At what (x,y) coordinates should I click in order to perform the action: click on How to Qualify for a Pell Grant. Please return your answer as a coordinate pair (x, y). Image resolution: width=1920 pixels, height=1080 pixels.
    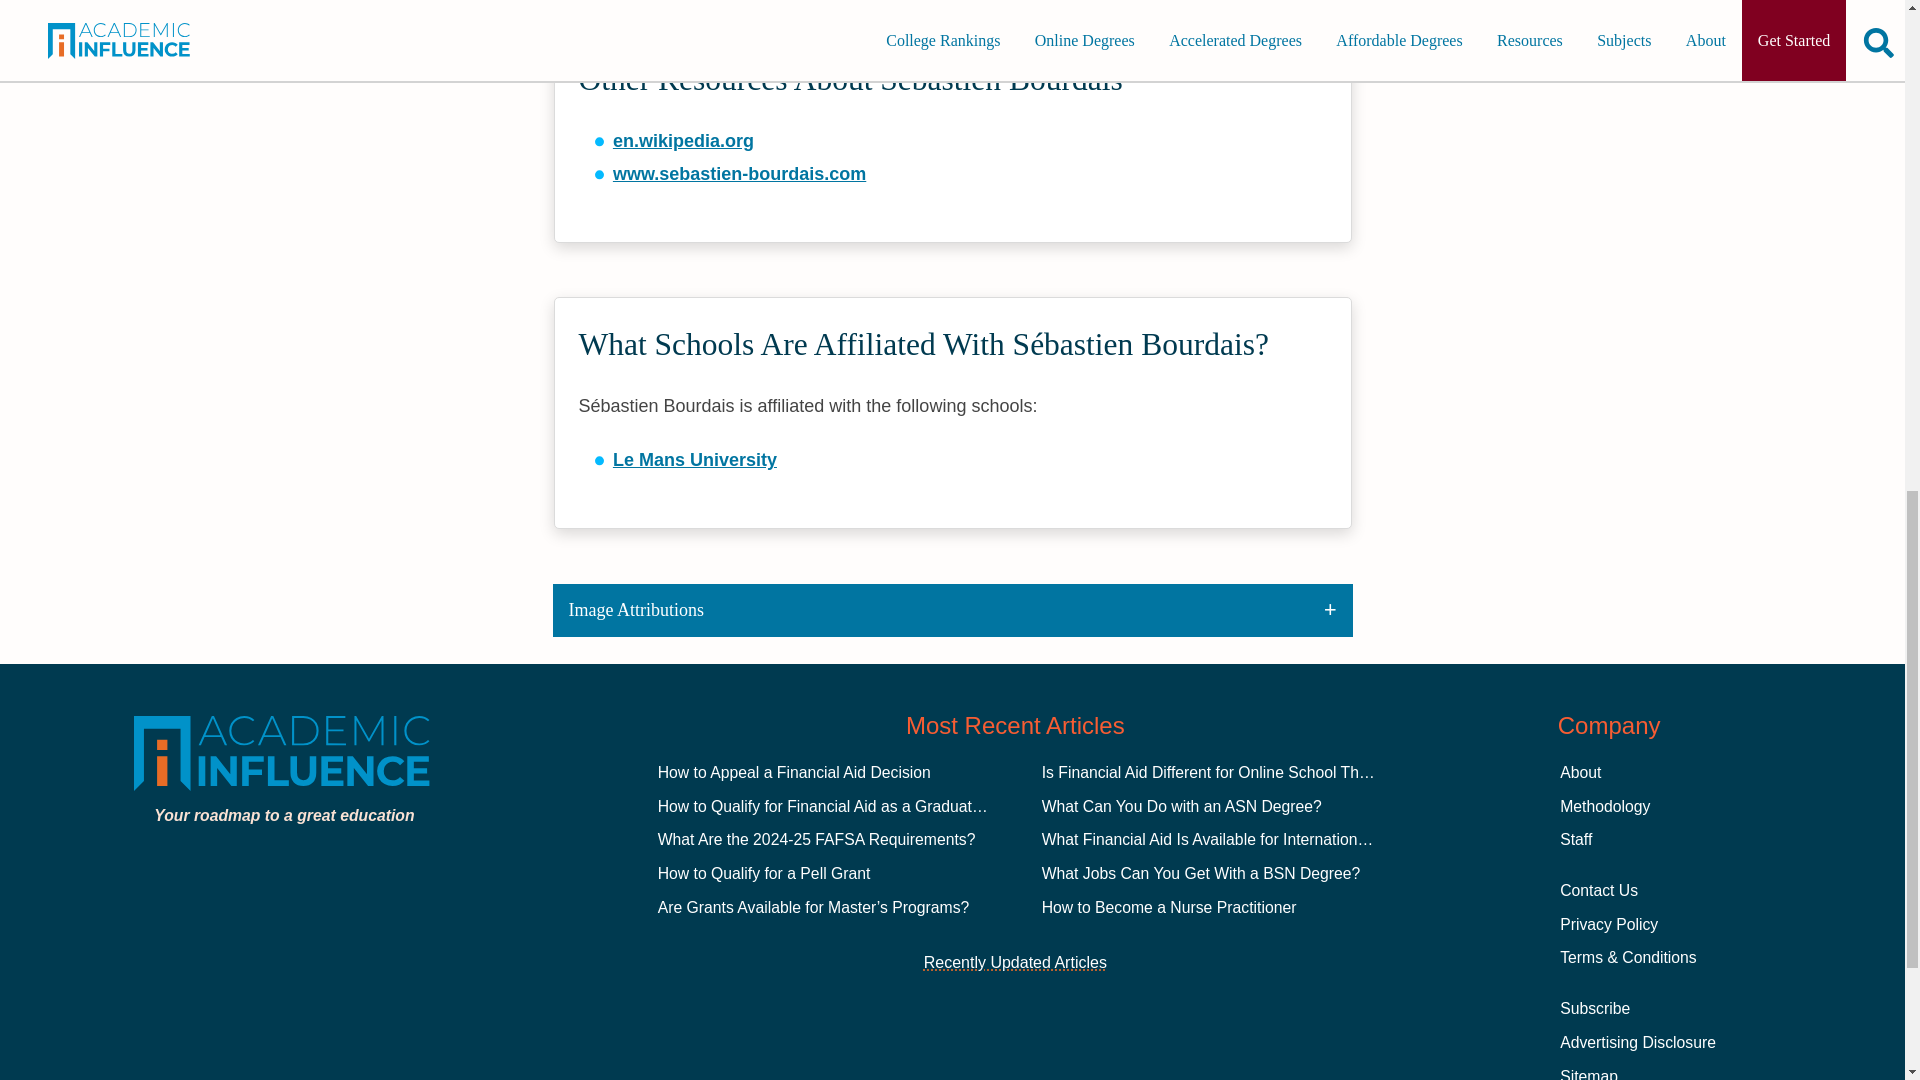
    Looking at the image, I should click on (764, 874).